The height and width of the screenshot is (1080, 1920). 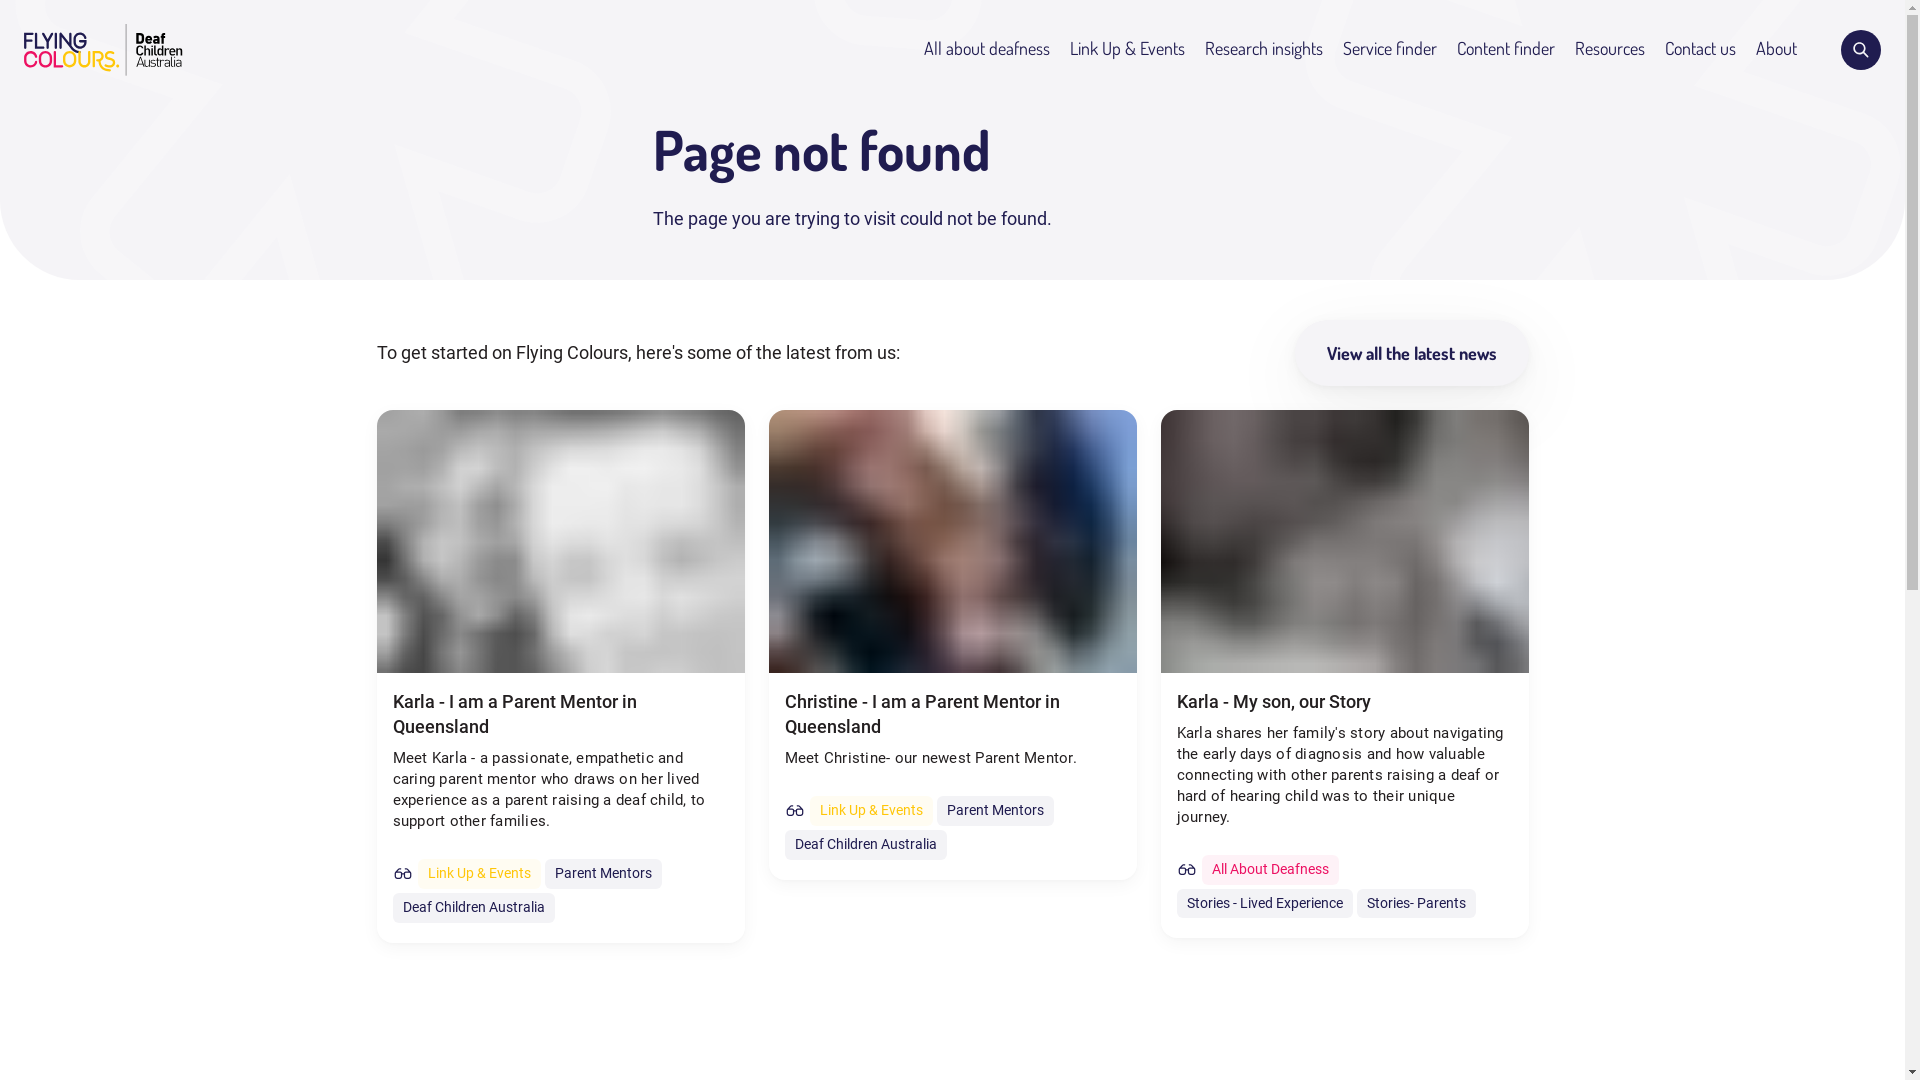 What do you see at coordinates (602, 874) in the screenshot?
I see `Parent Mentors` at bounding box center [602, 874].